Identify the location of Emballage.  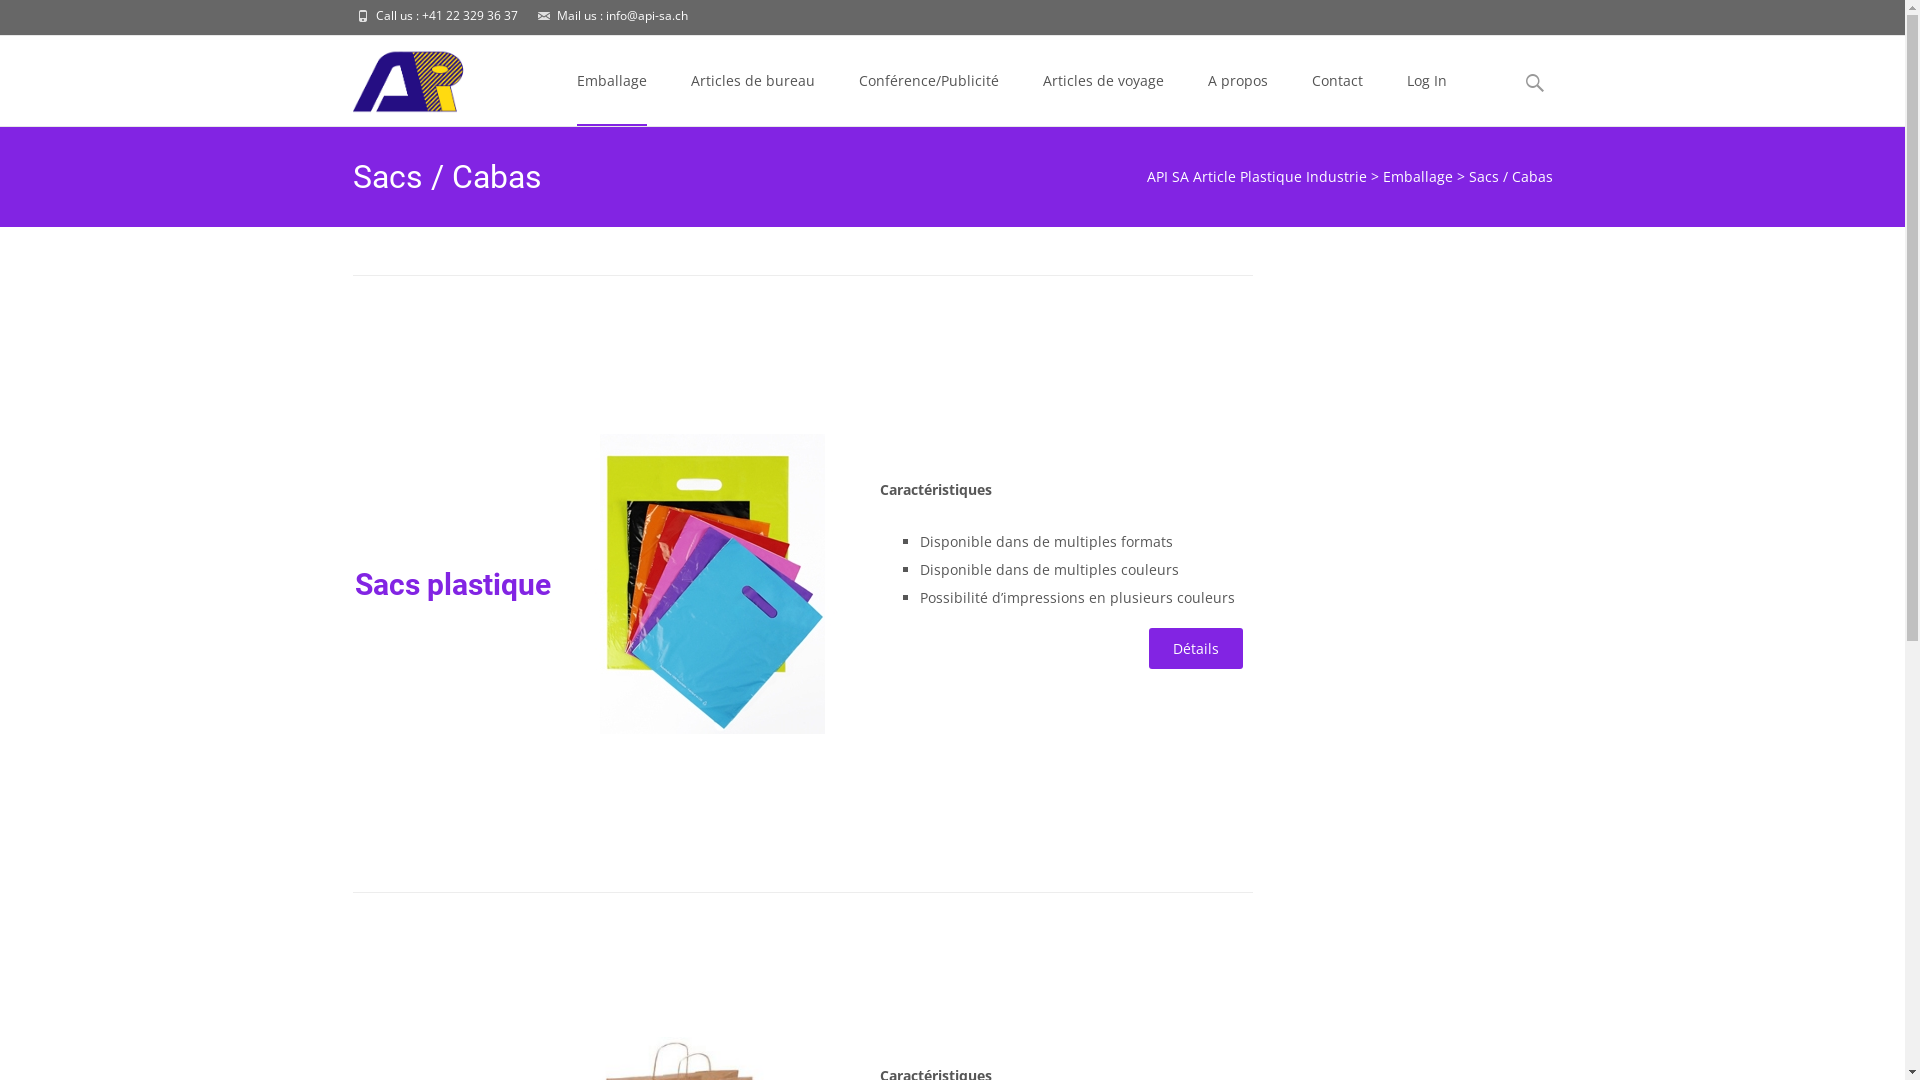
(611, 81).